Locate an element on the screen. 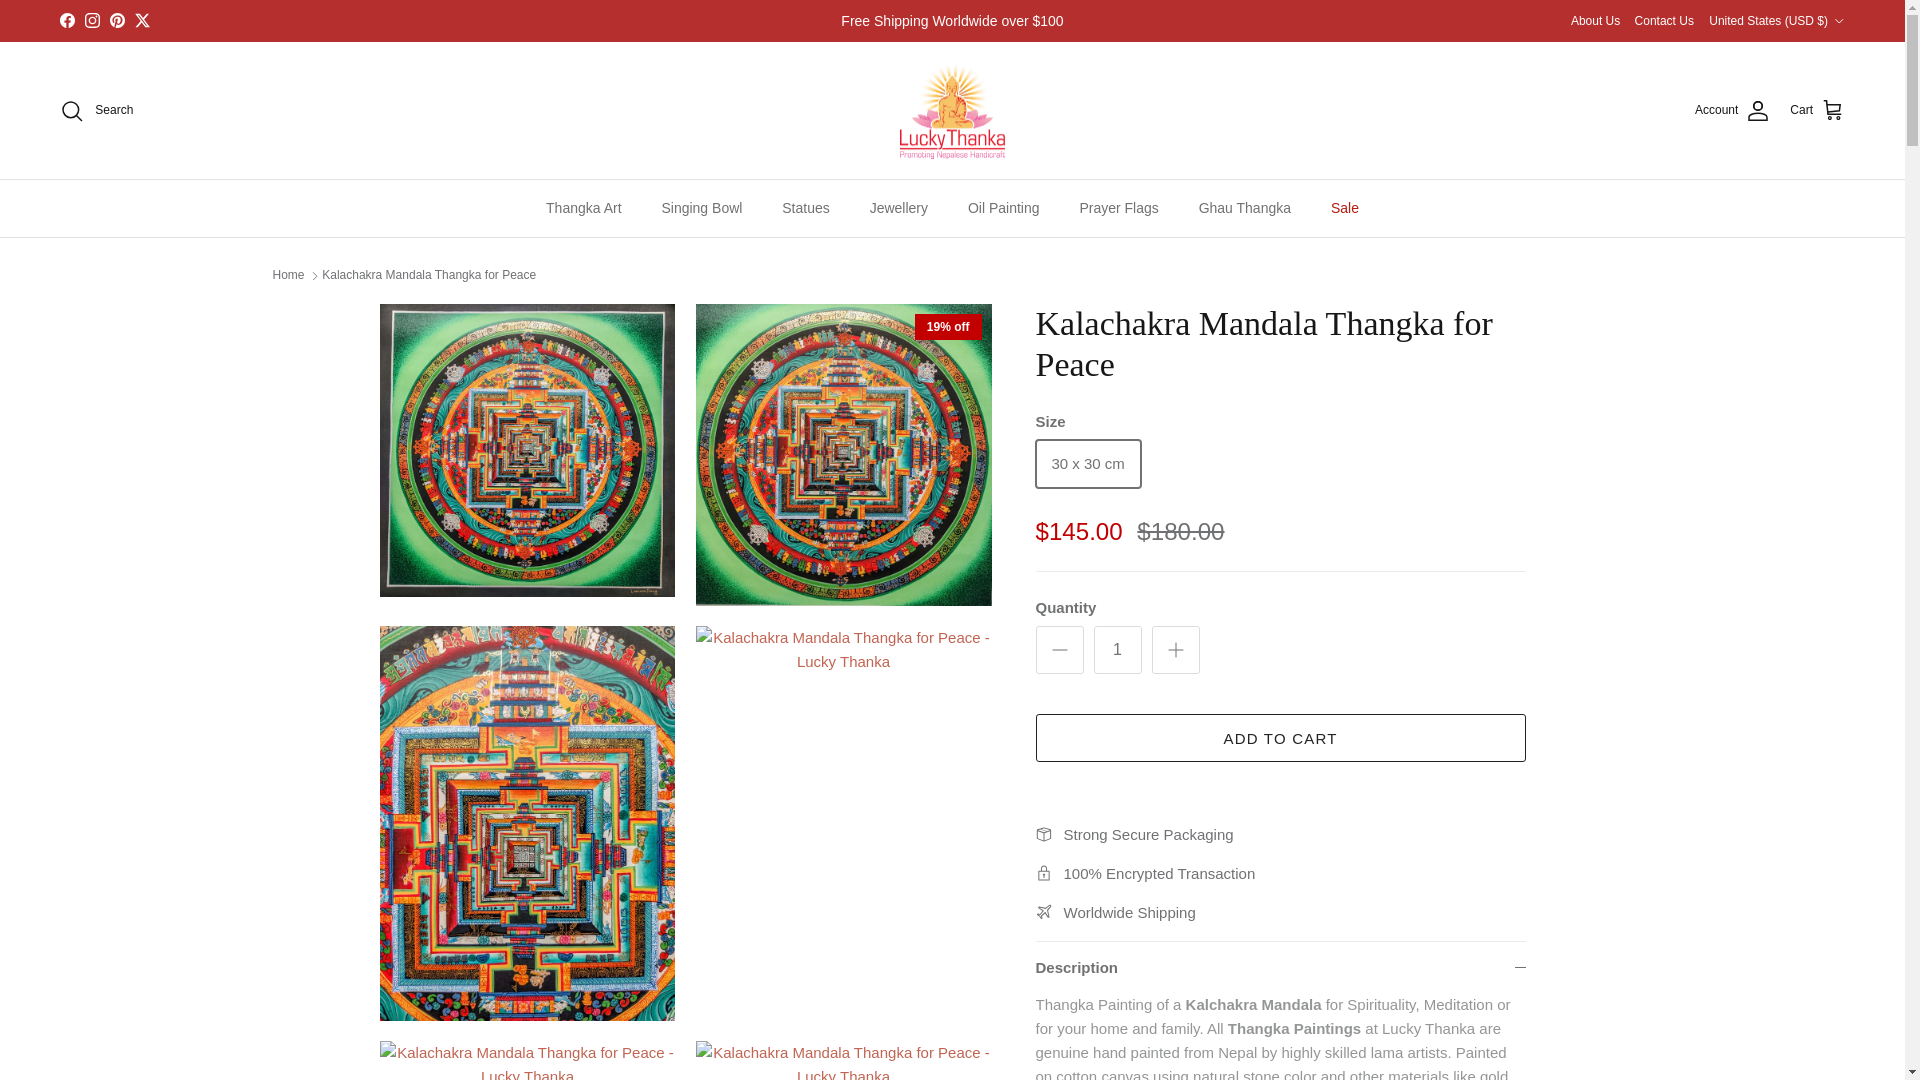 Image resolution: width=1920 pixels, height=1080 pixels. Twitter is located at coordinates (142, 20).